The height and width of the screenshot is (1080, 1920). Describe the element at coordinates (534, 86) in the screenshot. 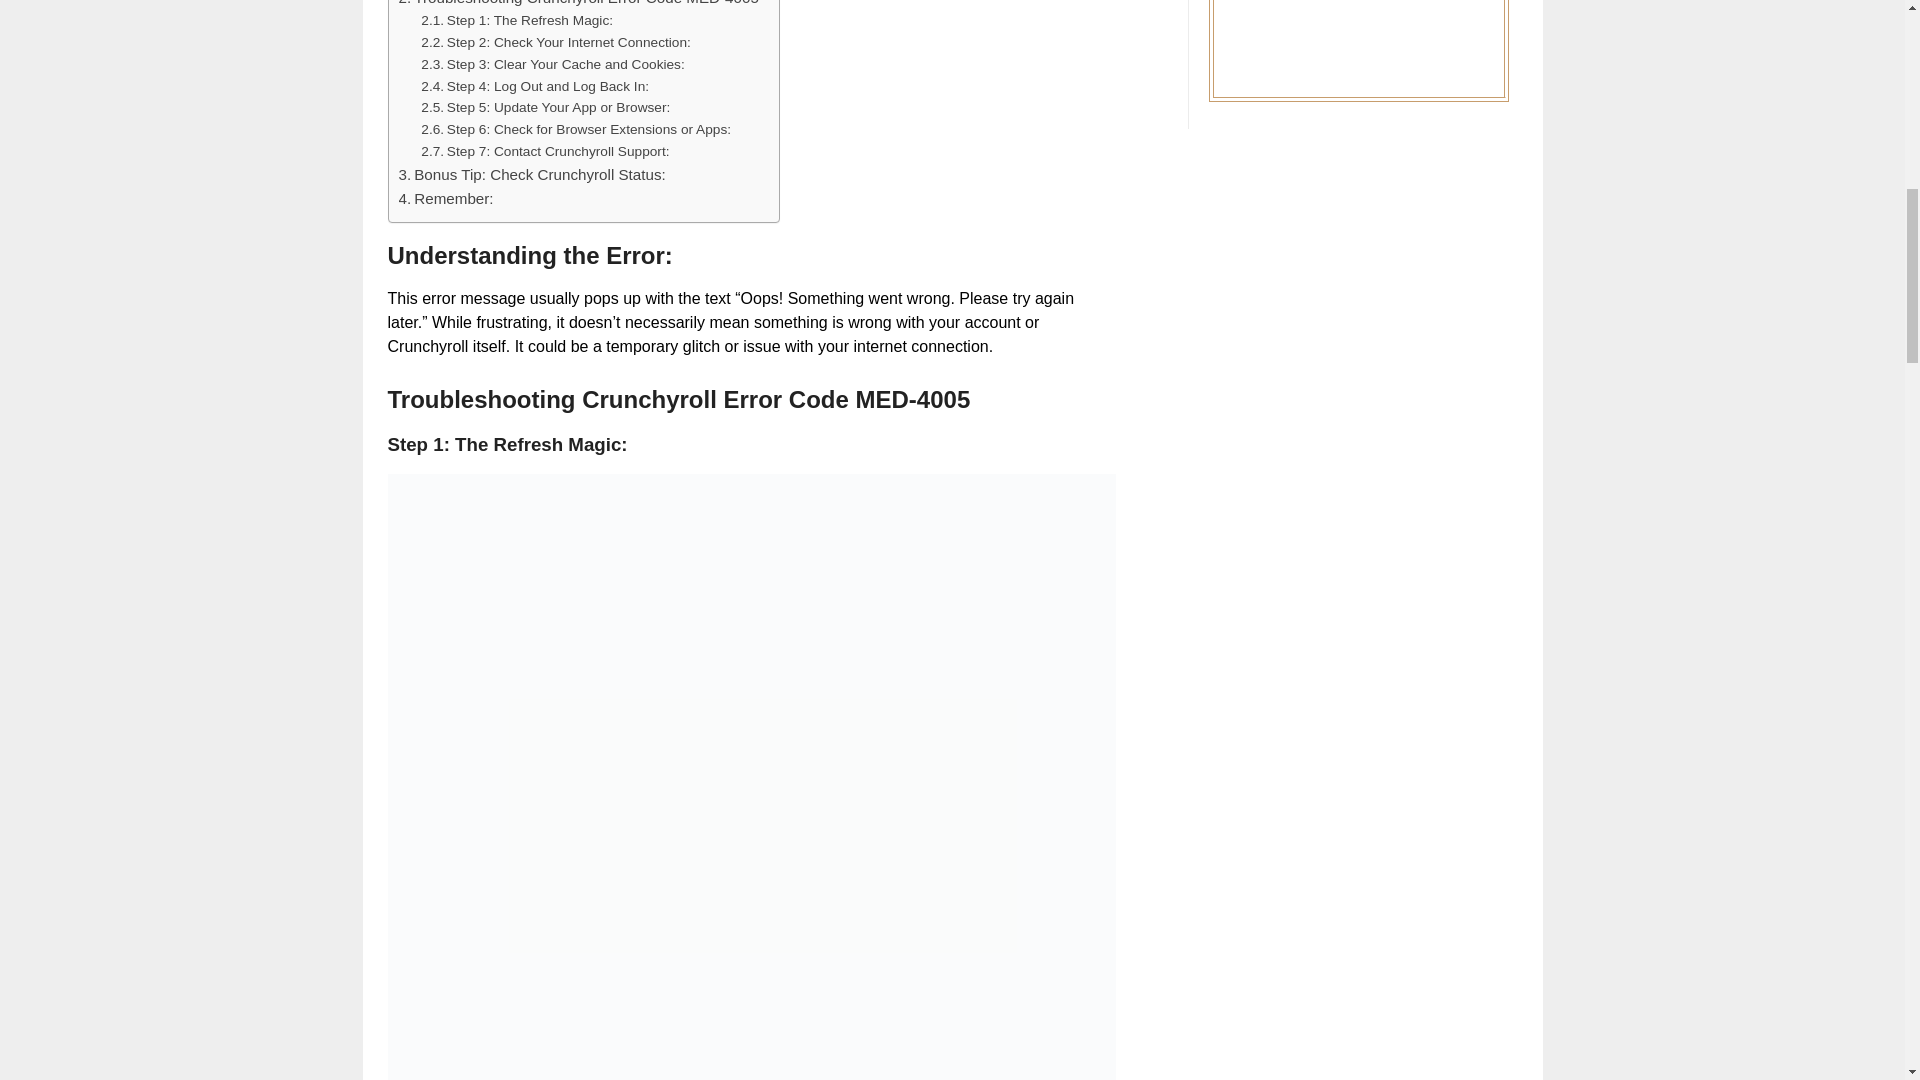

I see `Step 4: Log Out and Log Back In:` at that location.